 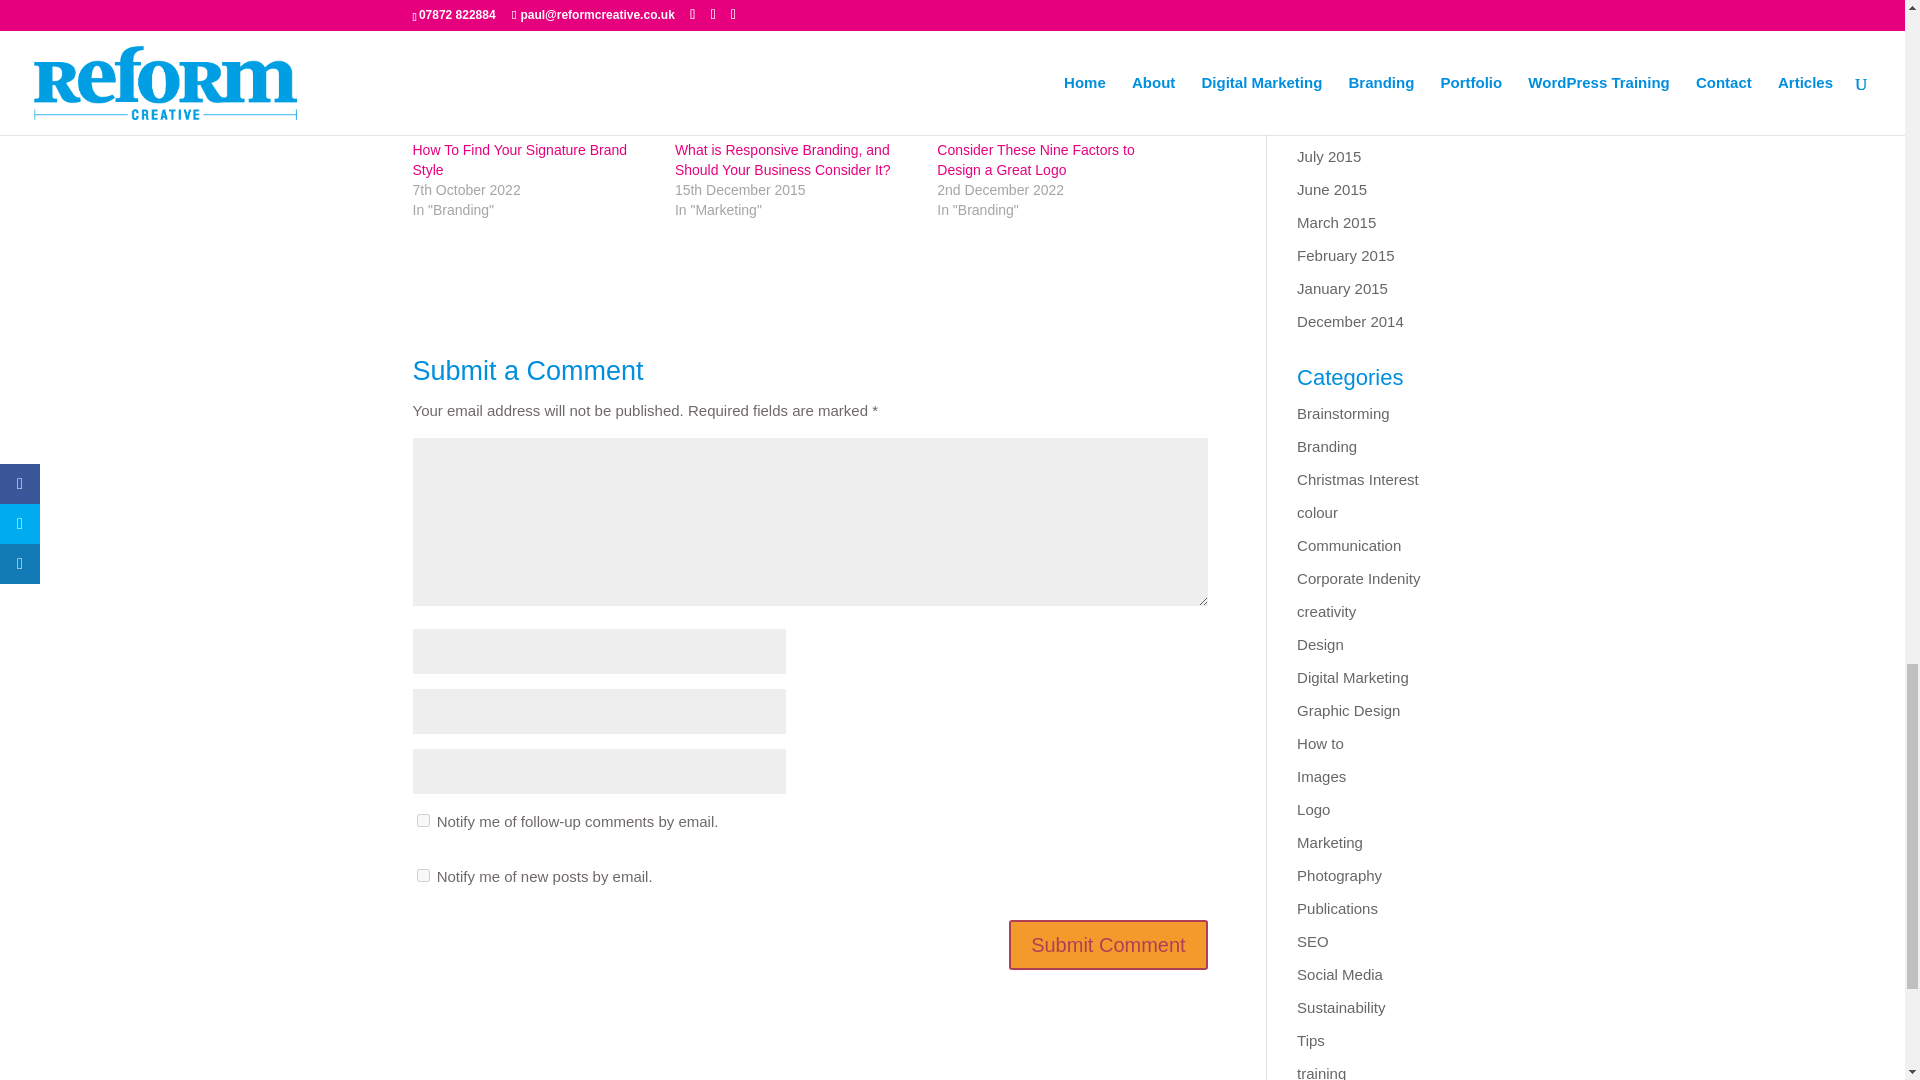 I want to click on Facebook, so click(x=564, y=34).